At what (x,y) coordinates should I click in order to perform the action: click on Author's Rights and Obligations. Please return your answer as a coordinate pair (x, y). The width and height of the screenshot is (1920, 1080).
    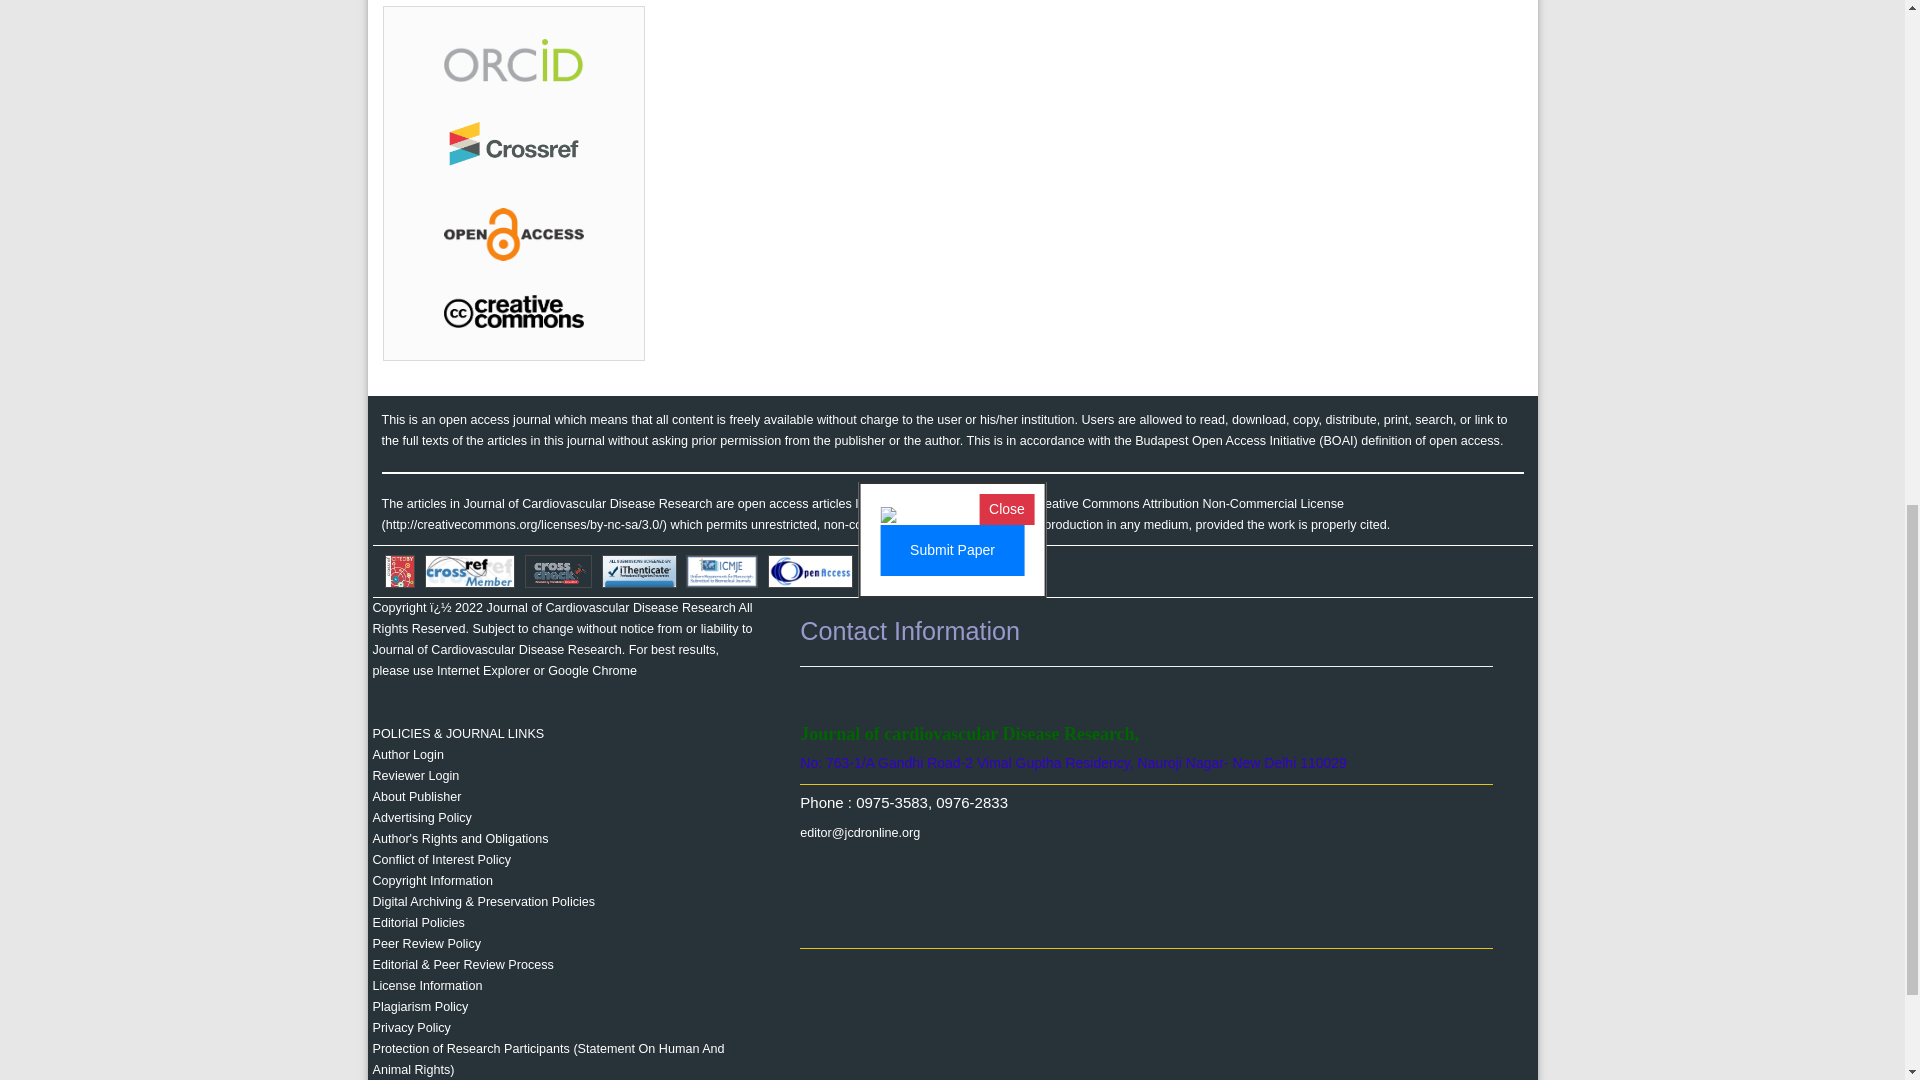
    Looking at the image, I should click on (460, 838).